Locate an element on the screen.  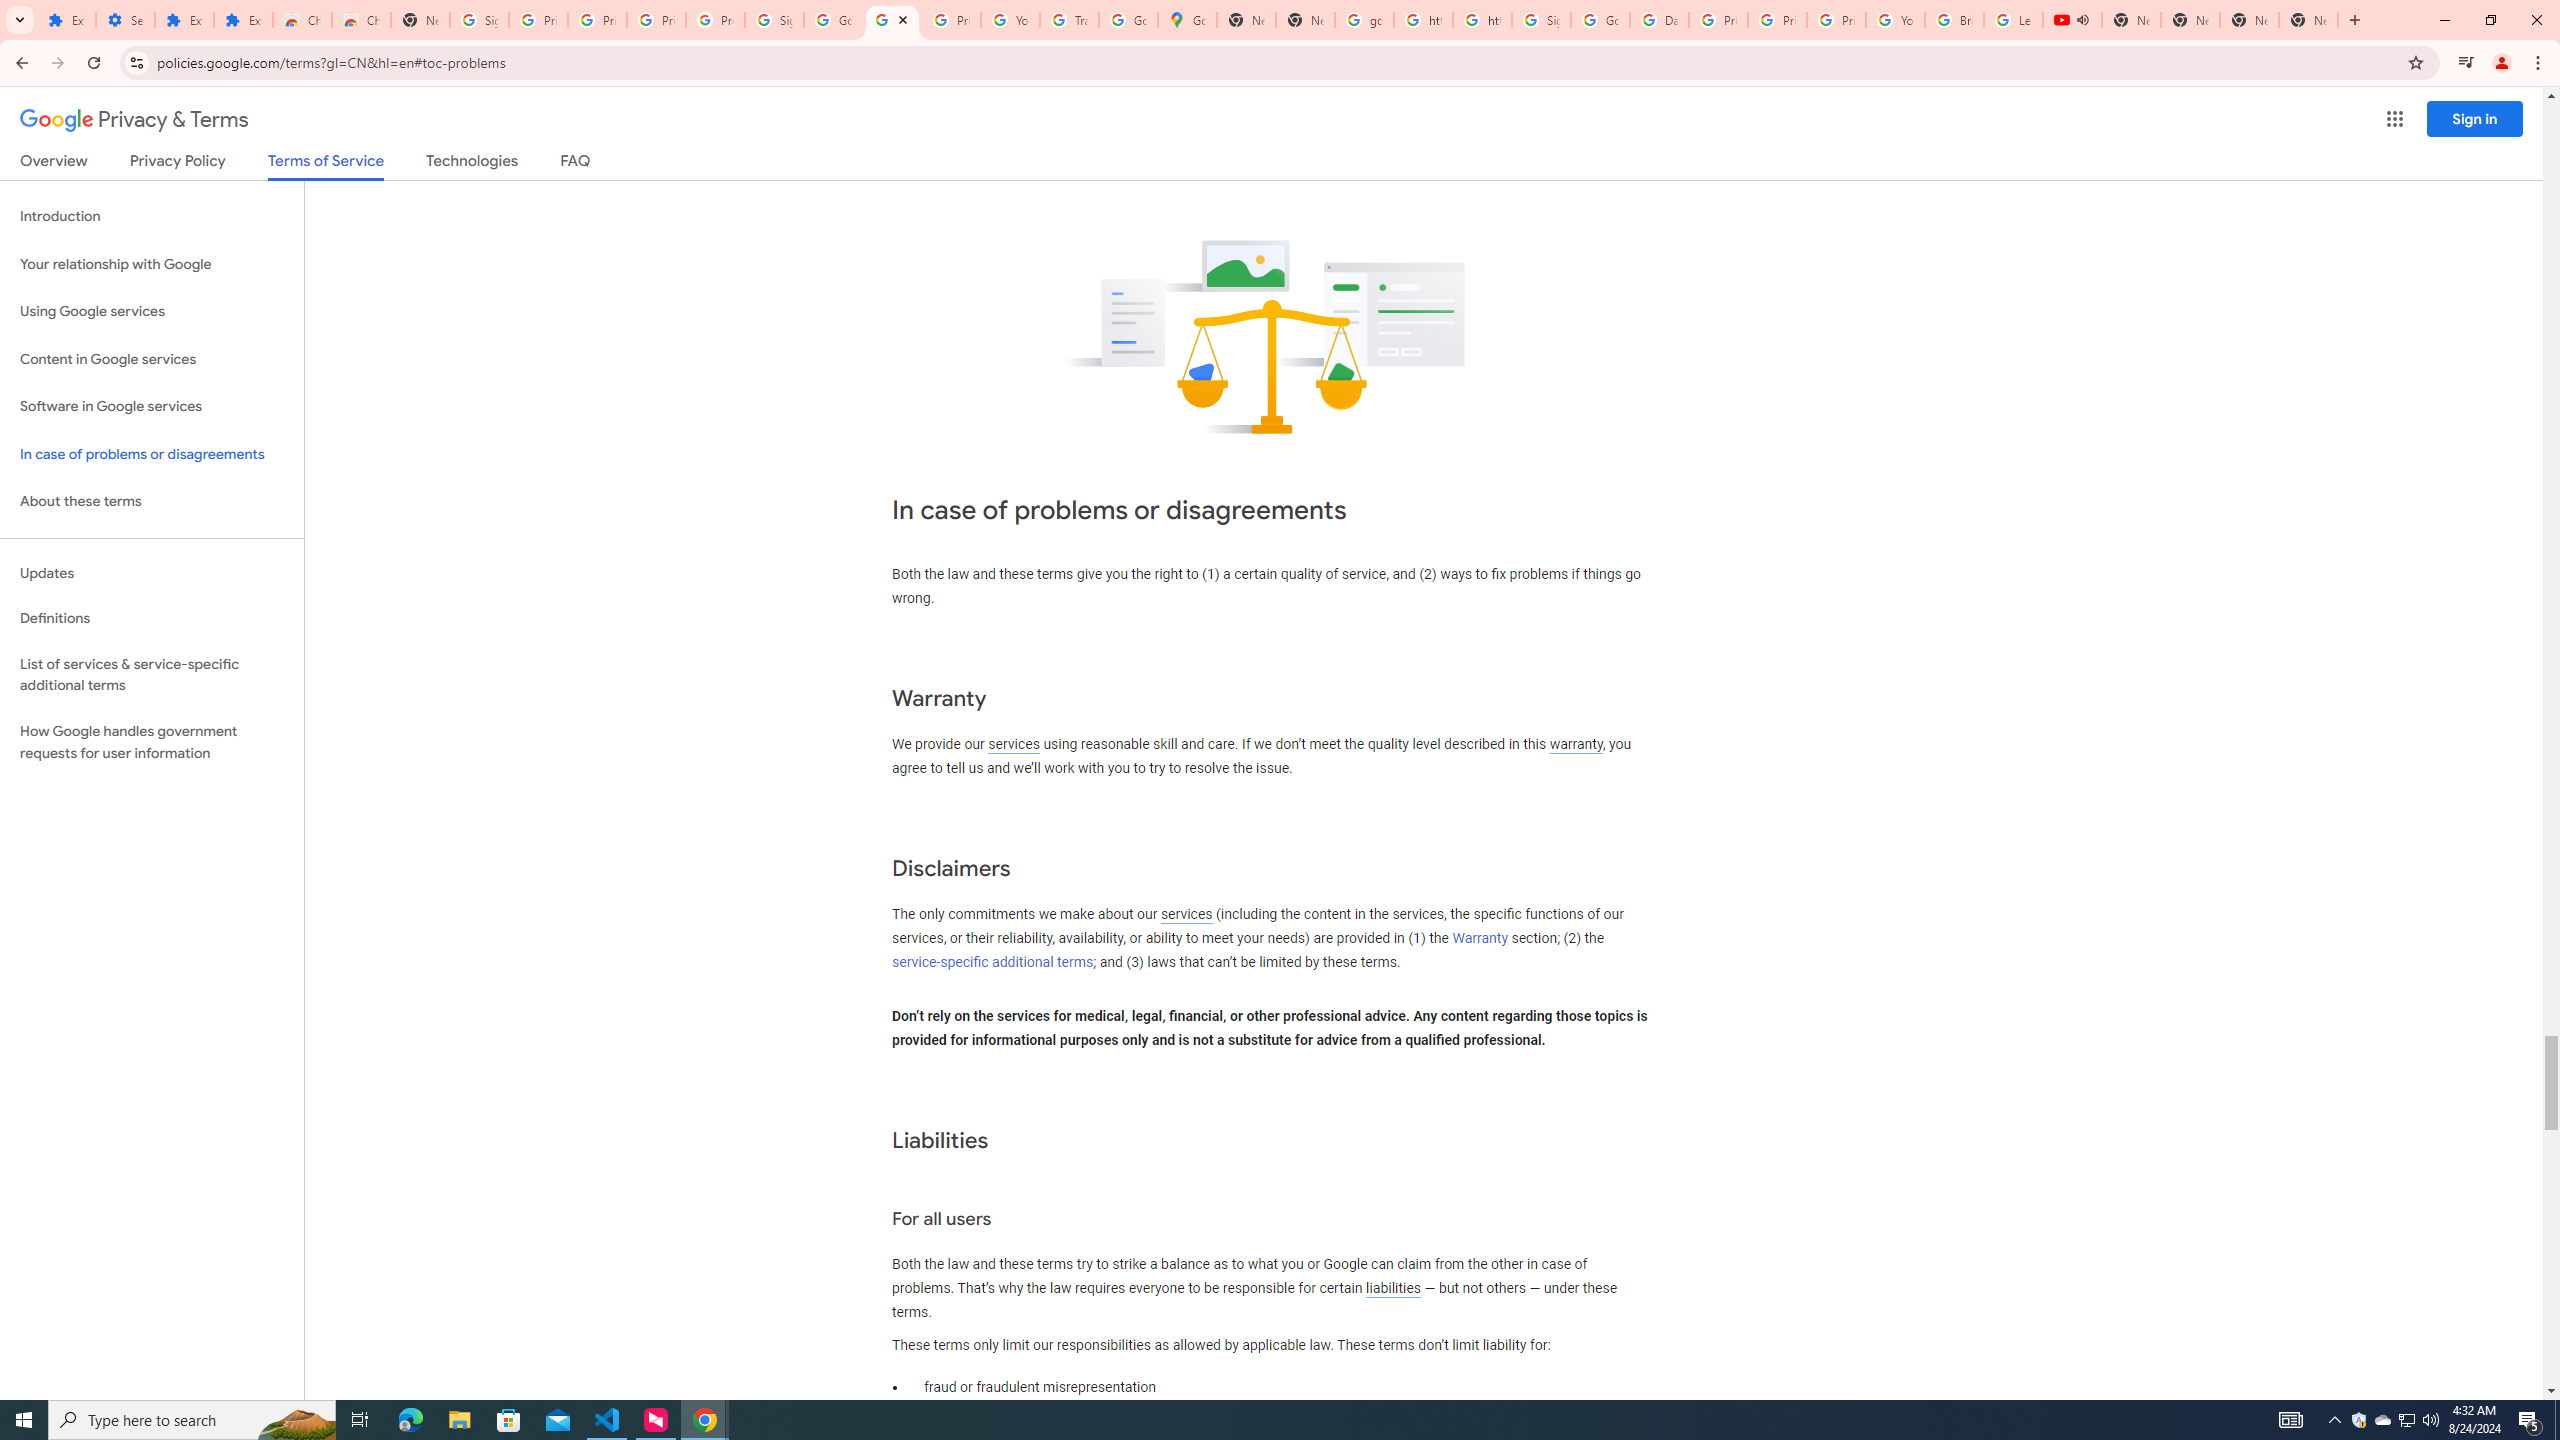
Extensions is located at coordinates (66, 20).